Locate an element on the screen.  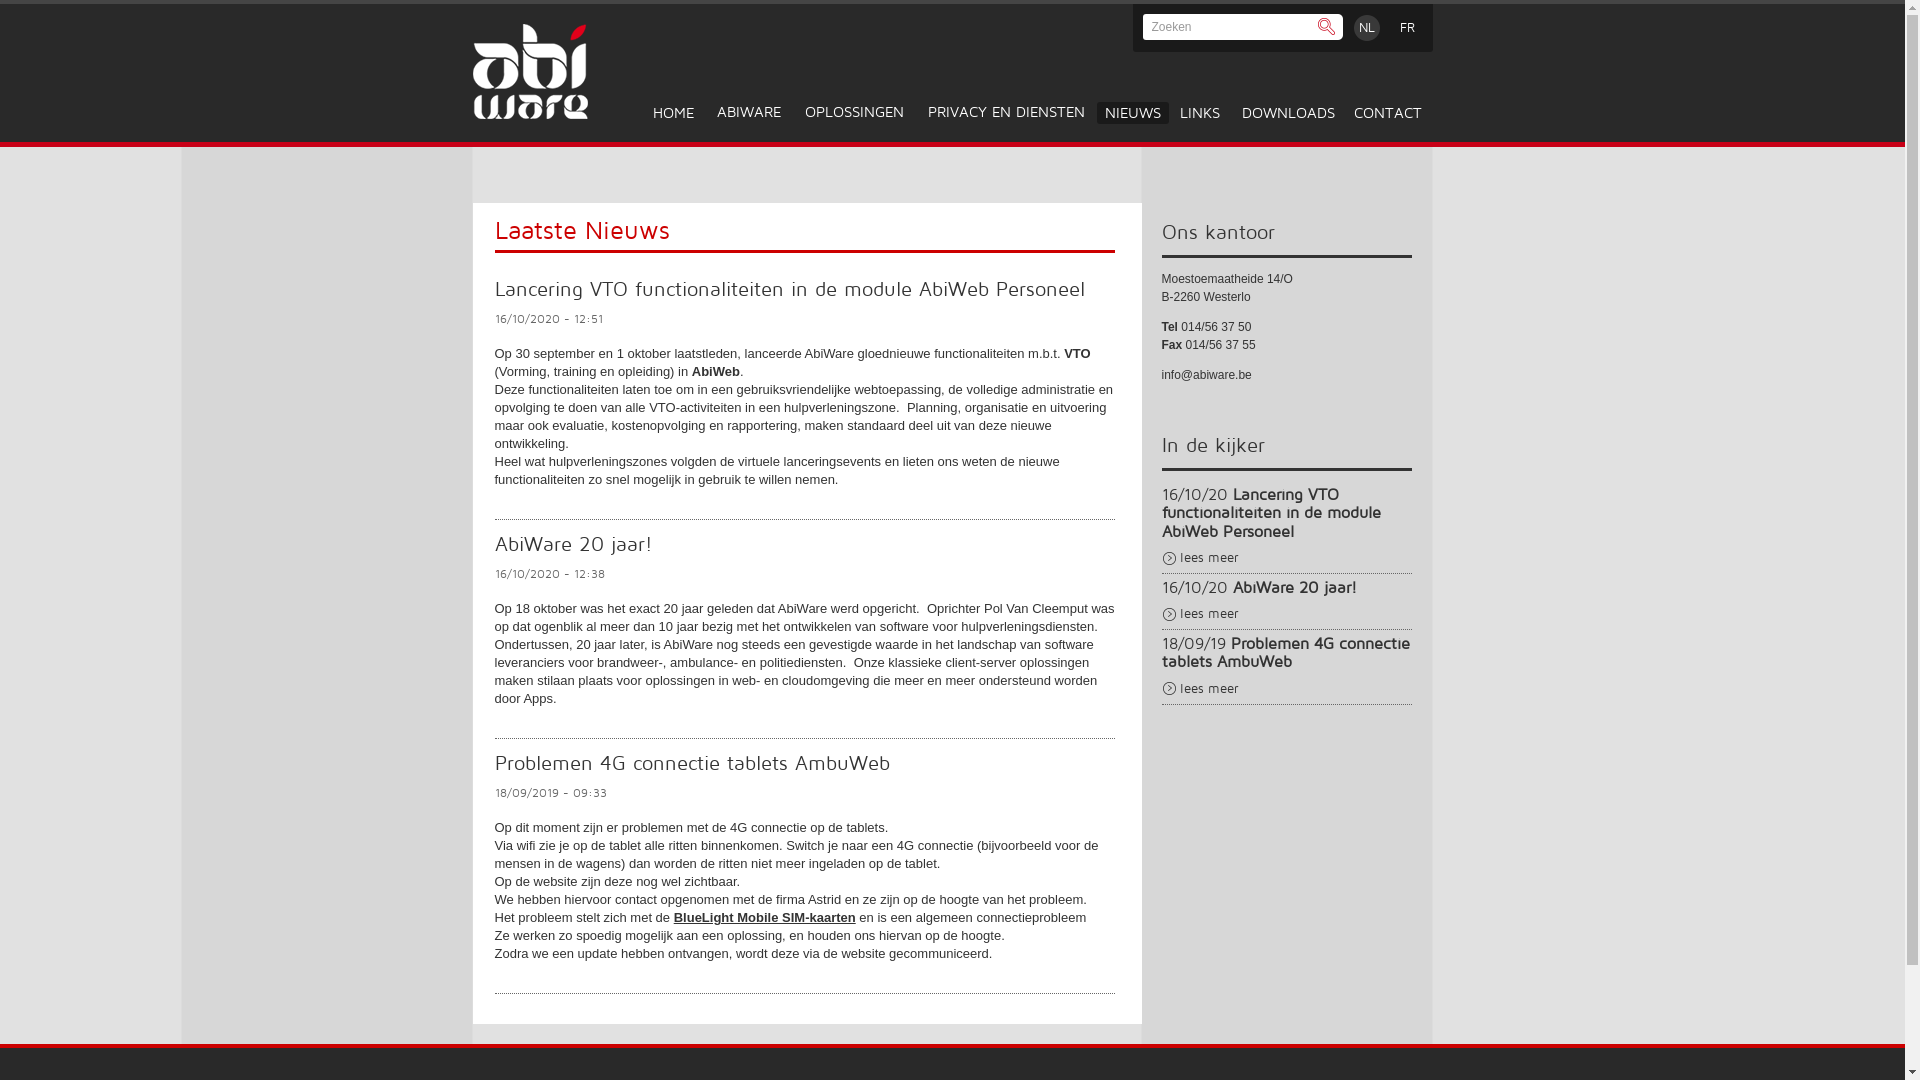
lees meer is located at coordinates (1209, 614).